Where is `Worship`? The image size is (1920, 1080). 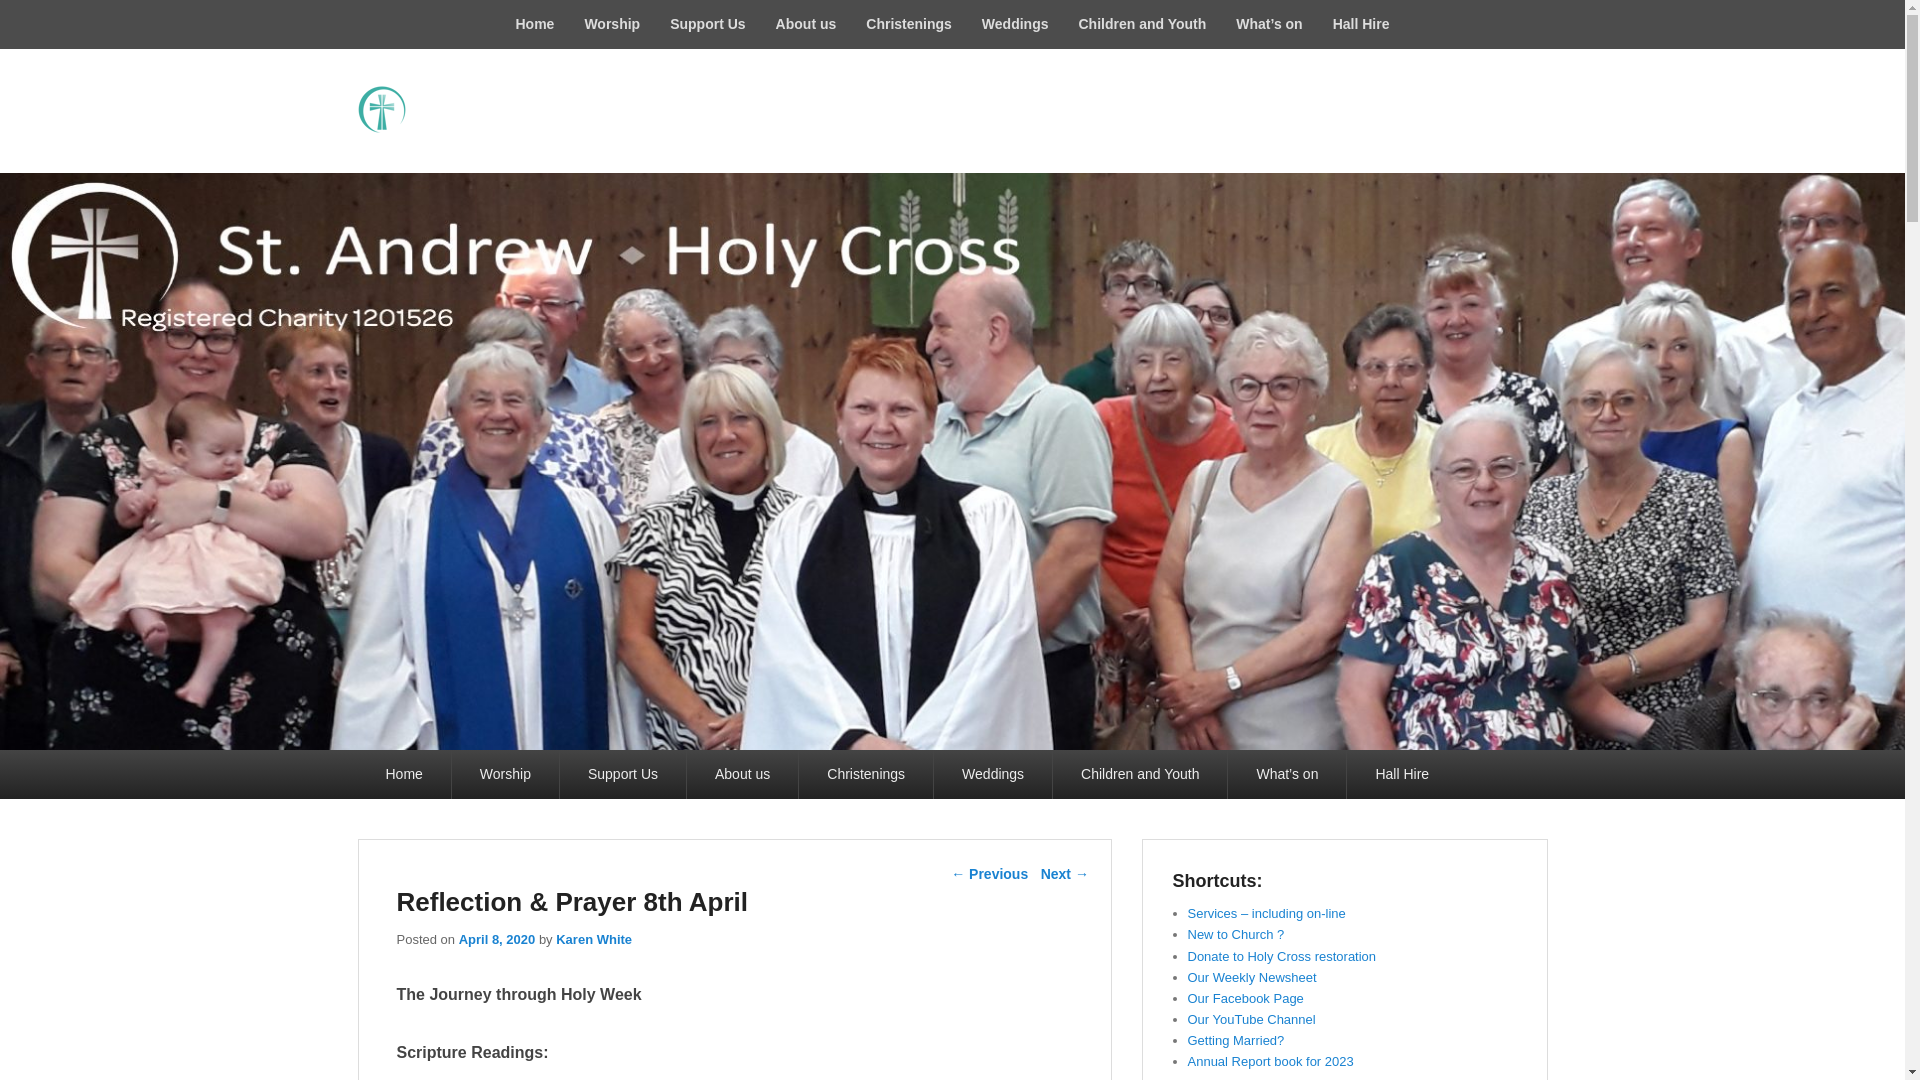 Worship is located at coordinates (611, 24).